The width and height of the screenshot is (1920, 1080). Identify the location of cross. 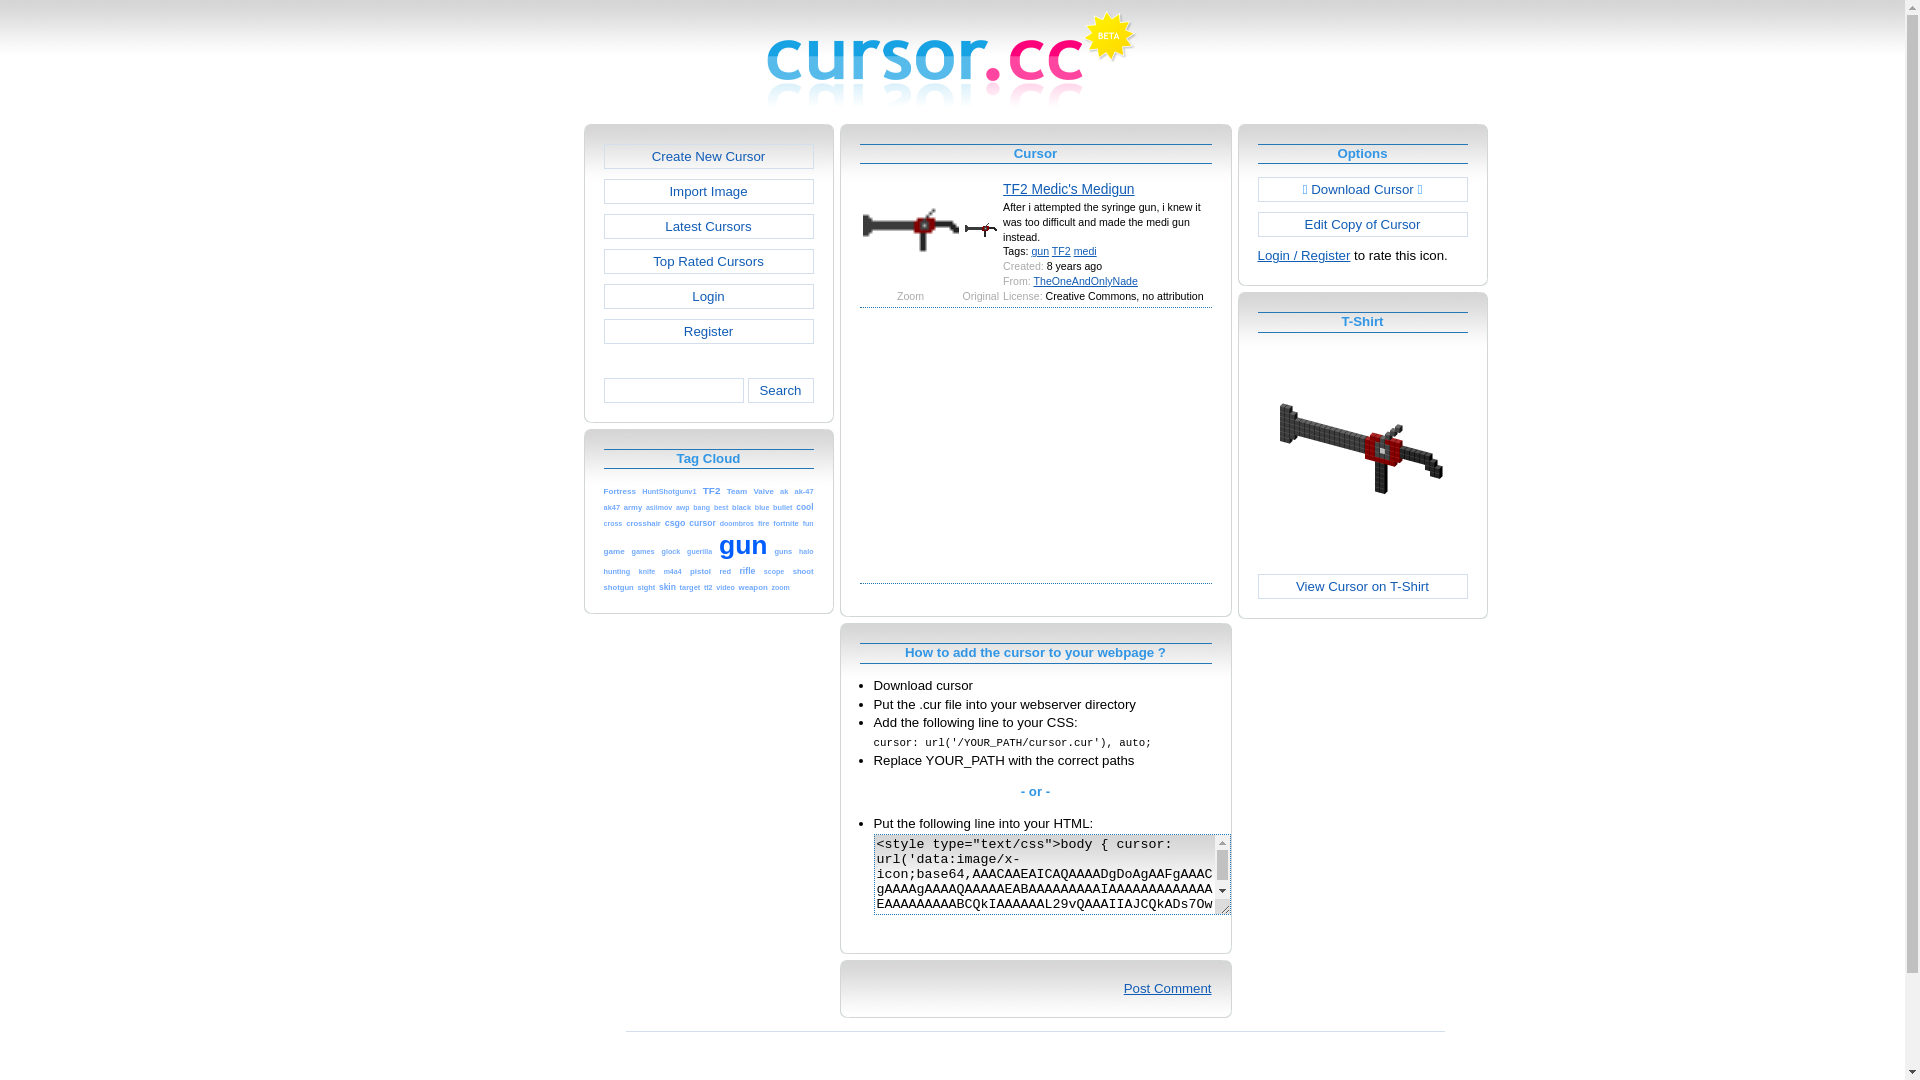
(614, 522).